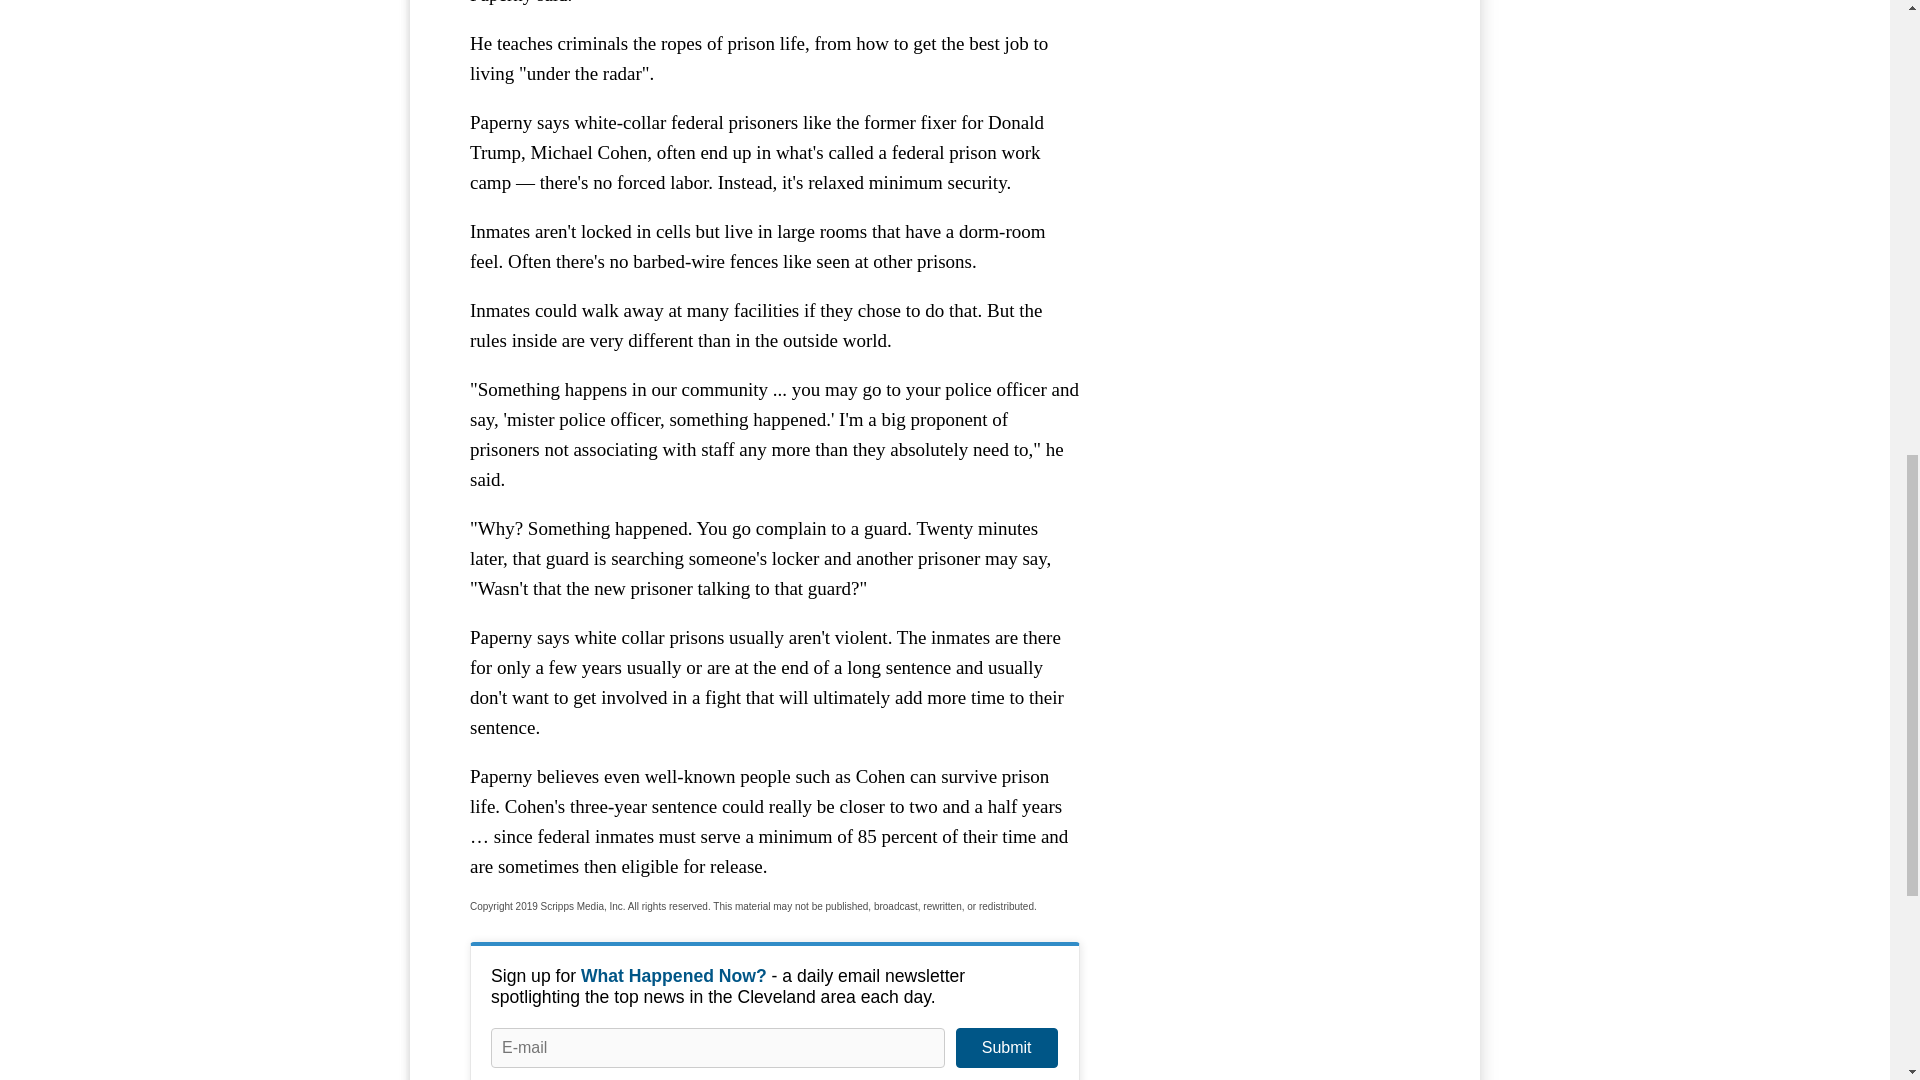 The image size is (1920, 1080). I want to click on Submit, so click(1006, 1048).